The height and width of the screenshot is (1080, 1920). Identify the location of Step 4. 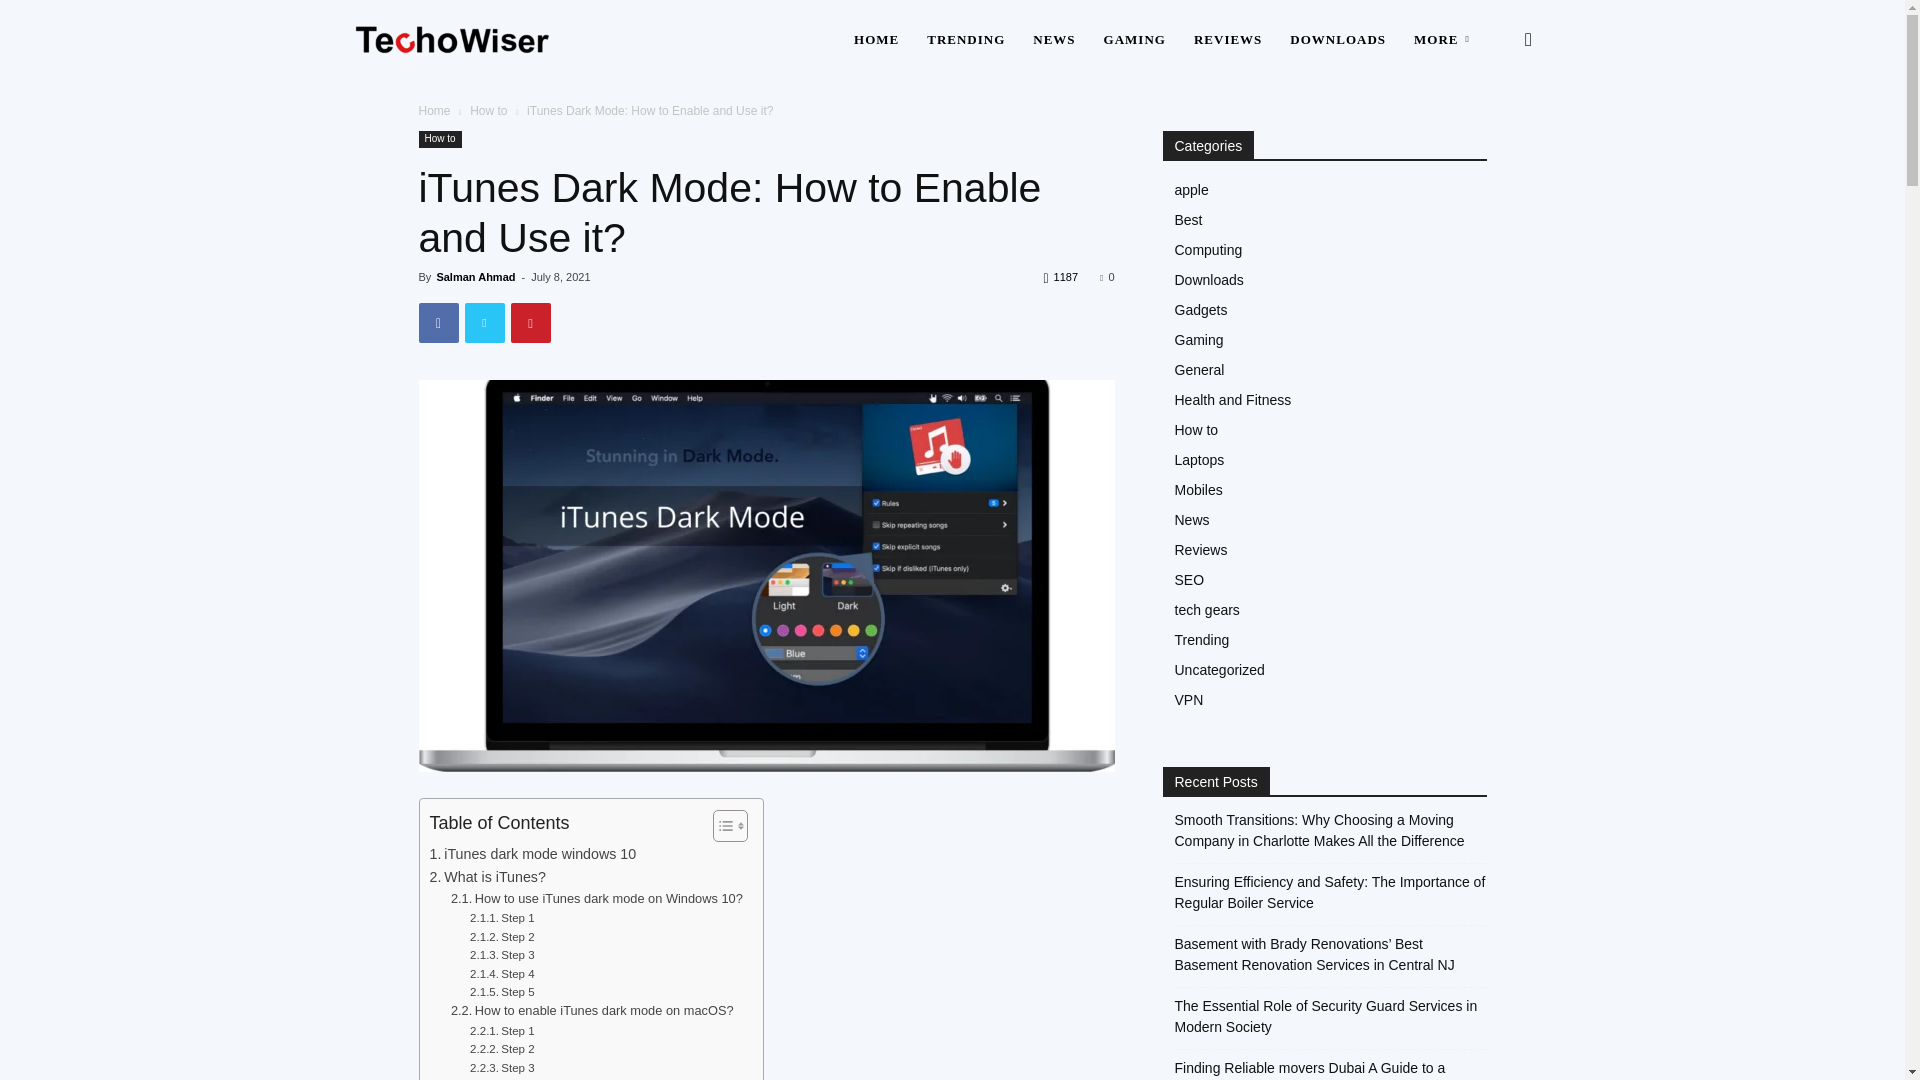
(502, 974).